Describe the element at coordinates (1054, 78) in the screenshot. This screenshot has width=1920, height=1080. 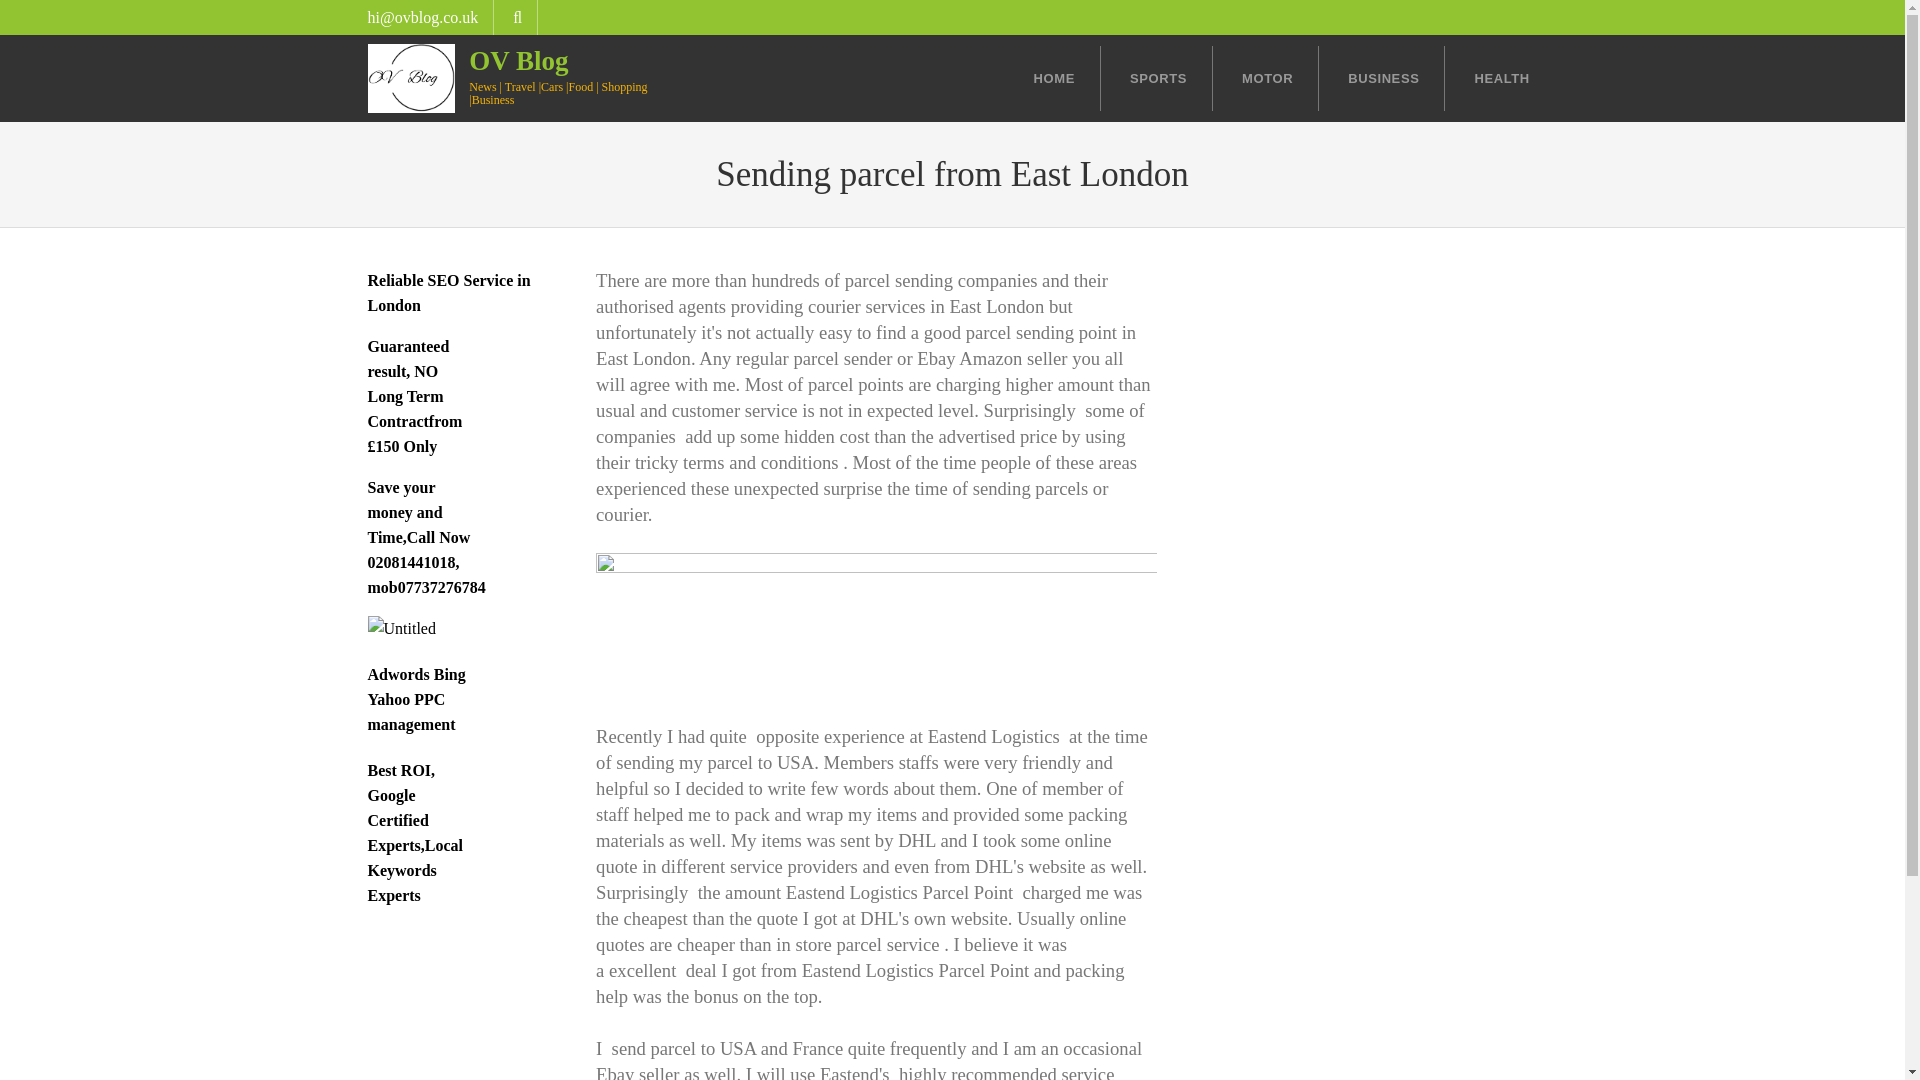
I see `HOME` at that location.